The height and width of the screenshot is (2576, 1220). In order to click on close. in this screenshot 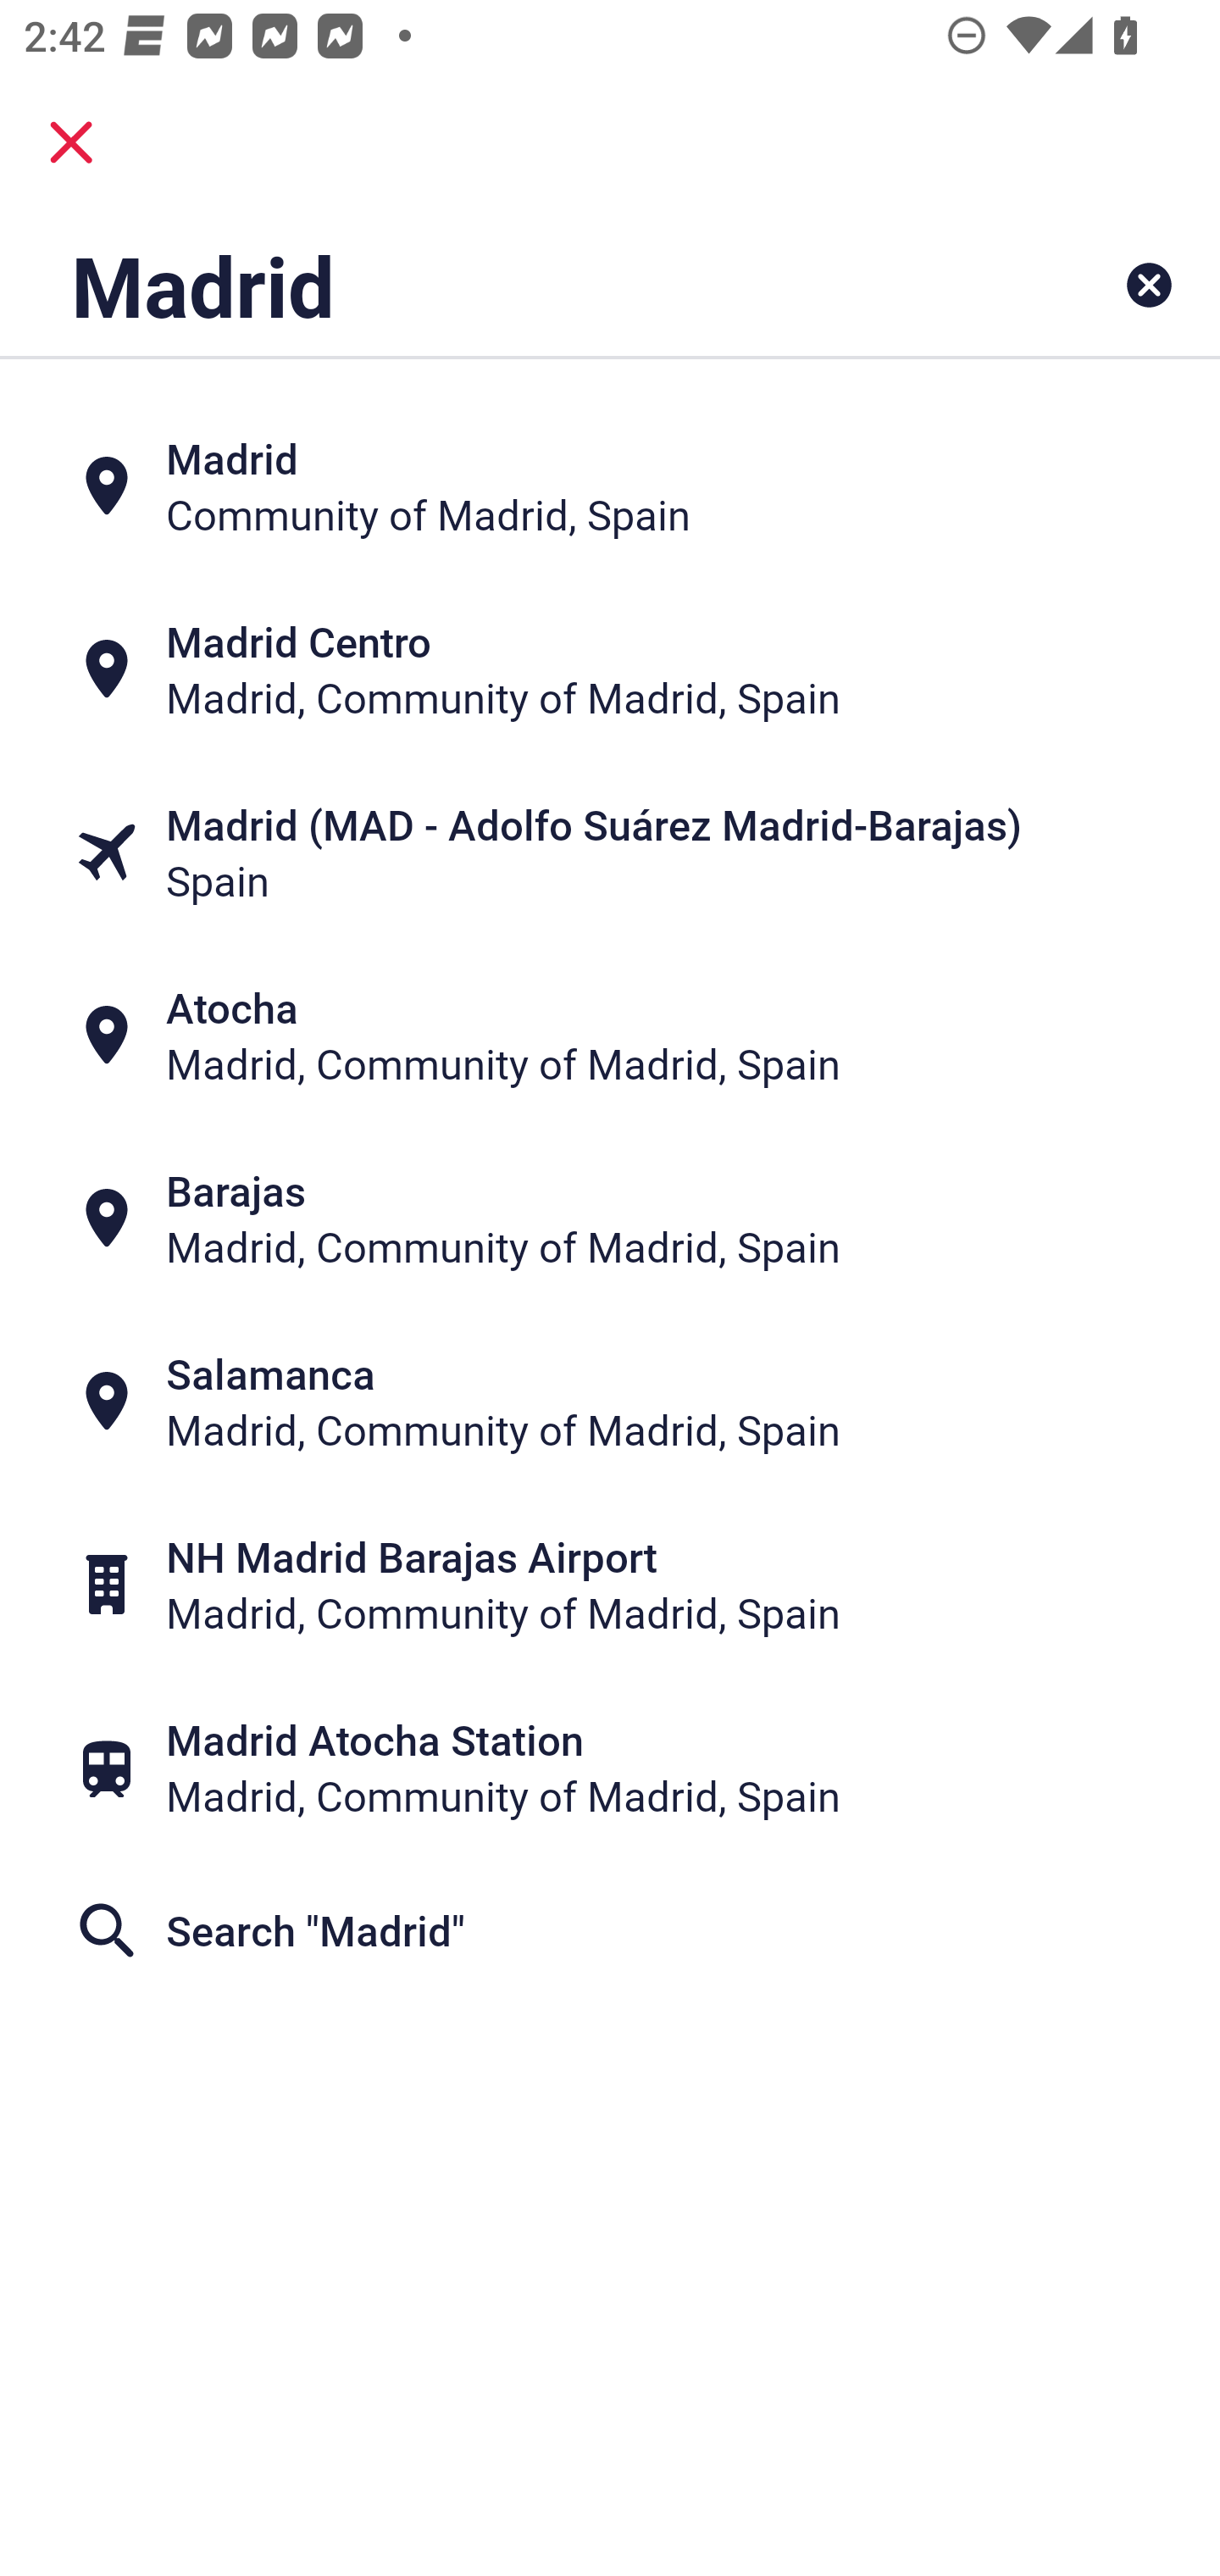, I will do `click(71, 142)`.